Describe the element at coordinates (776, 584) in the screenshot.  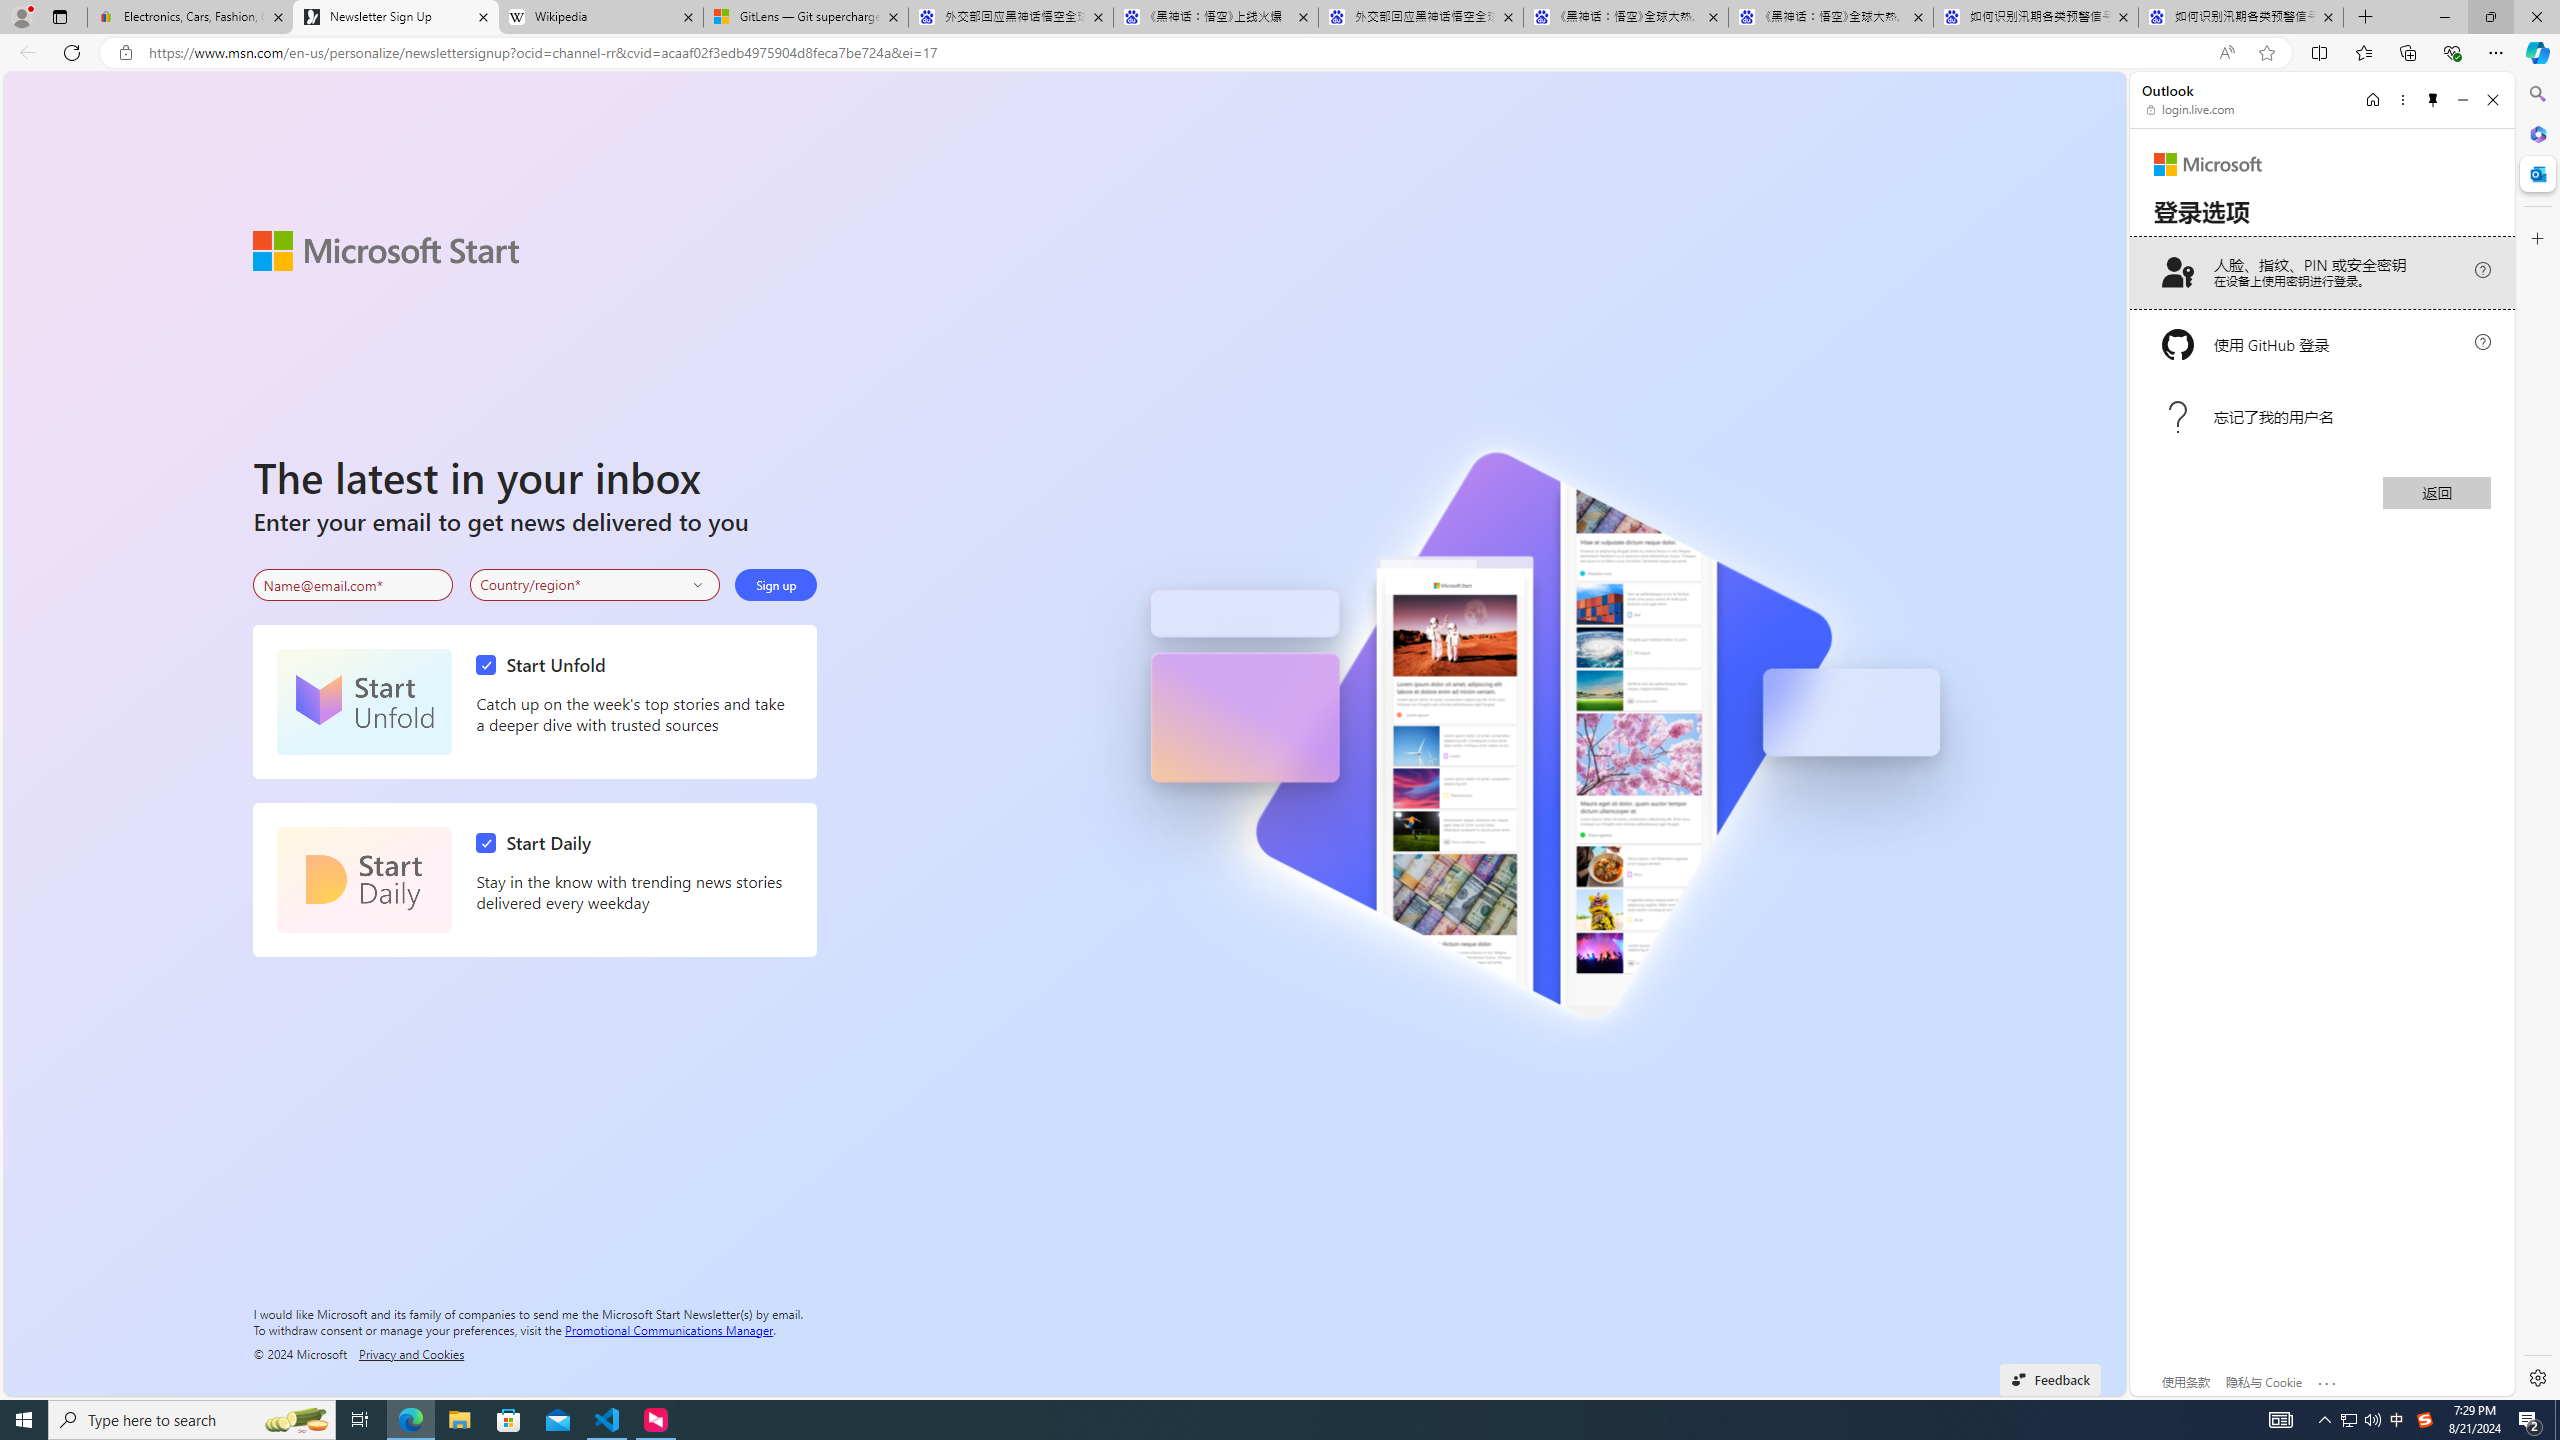
I see `Sign up` at that location.